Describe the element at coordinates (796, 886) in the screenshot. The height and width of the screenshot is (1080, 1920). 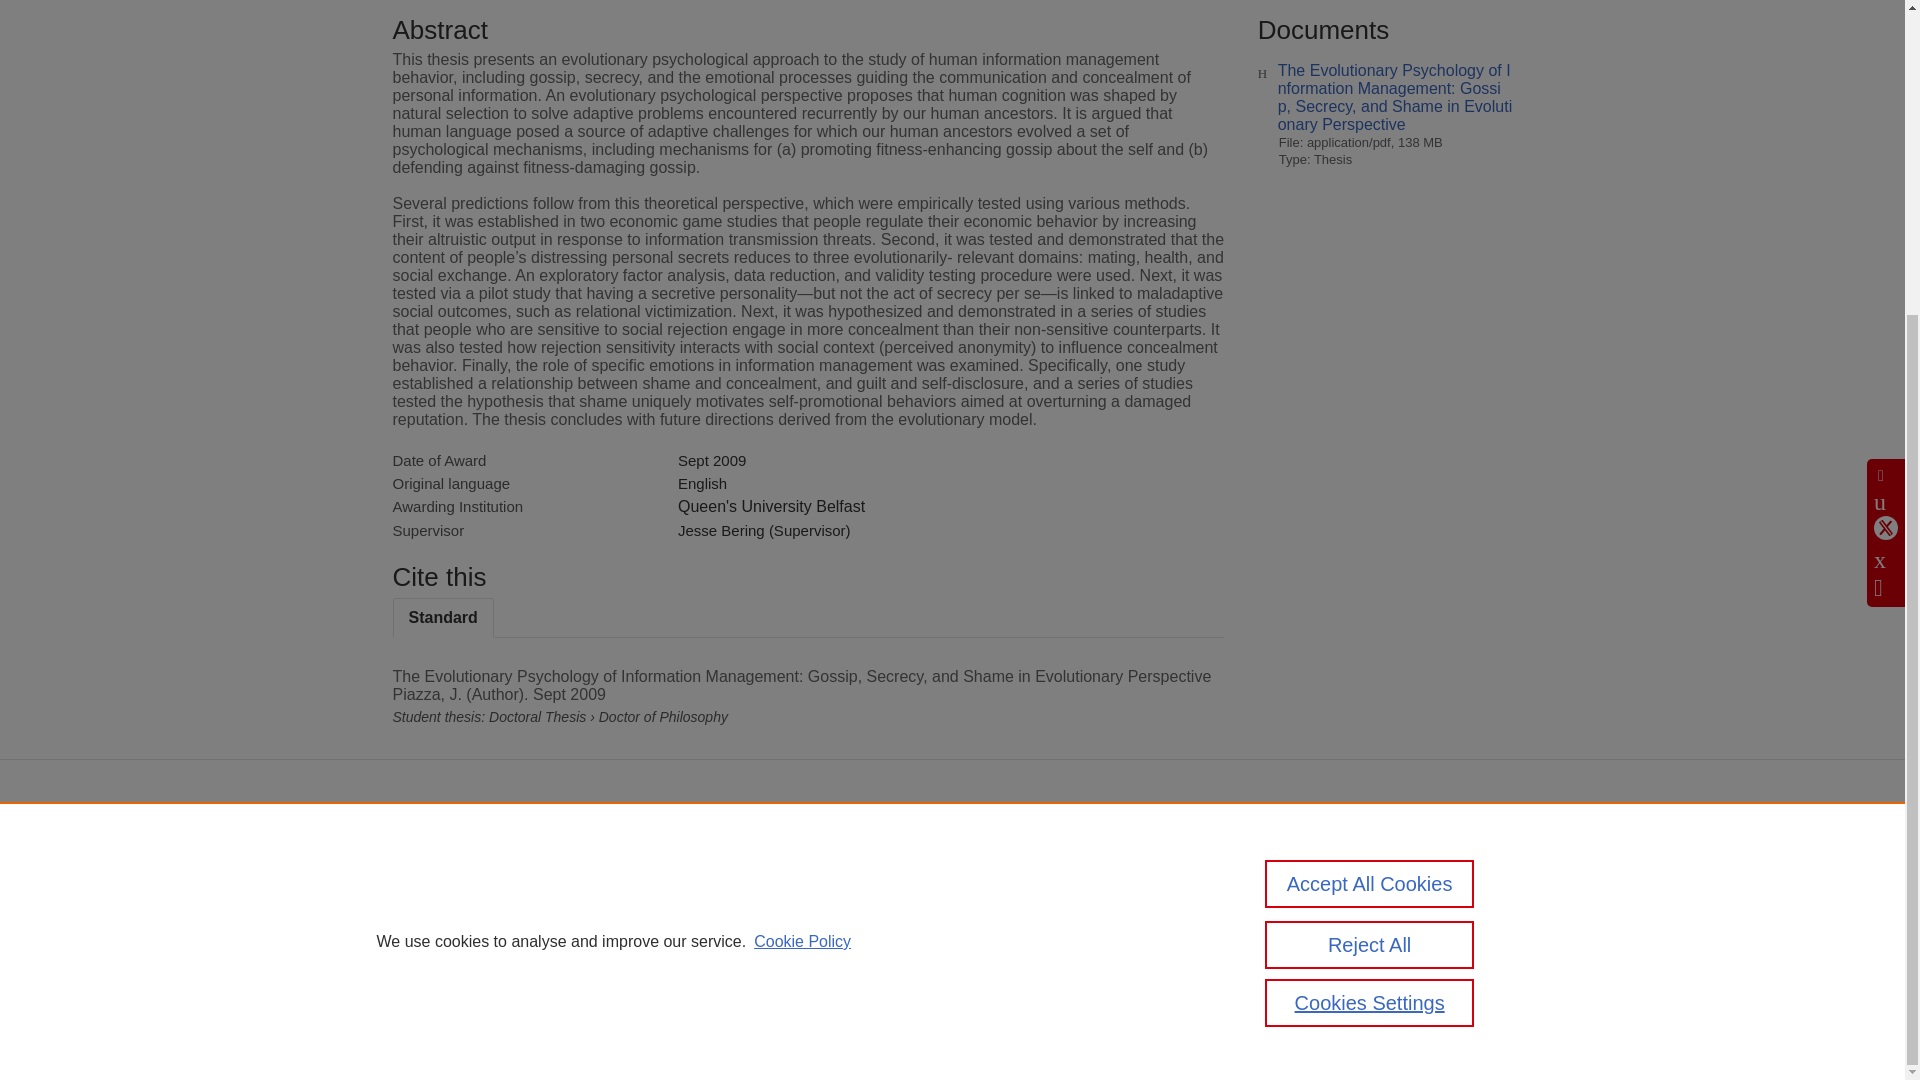
I see `Elsevier B.V.` at that location.